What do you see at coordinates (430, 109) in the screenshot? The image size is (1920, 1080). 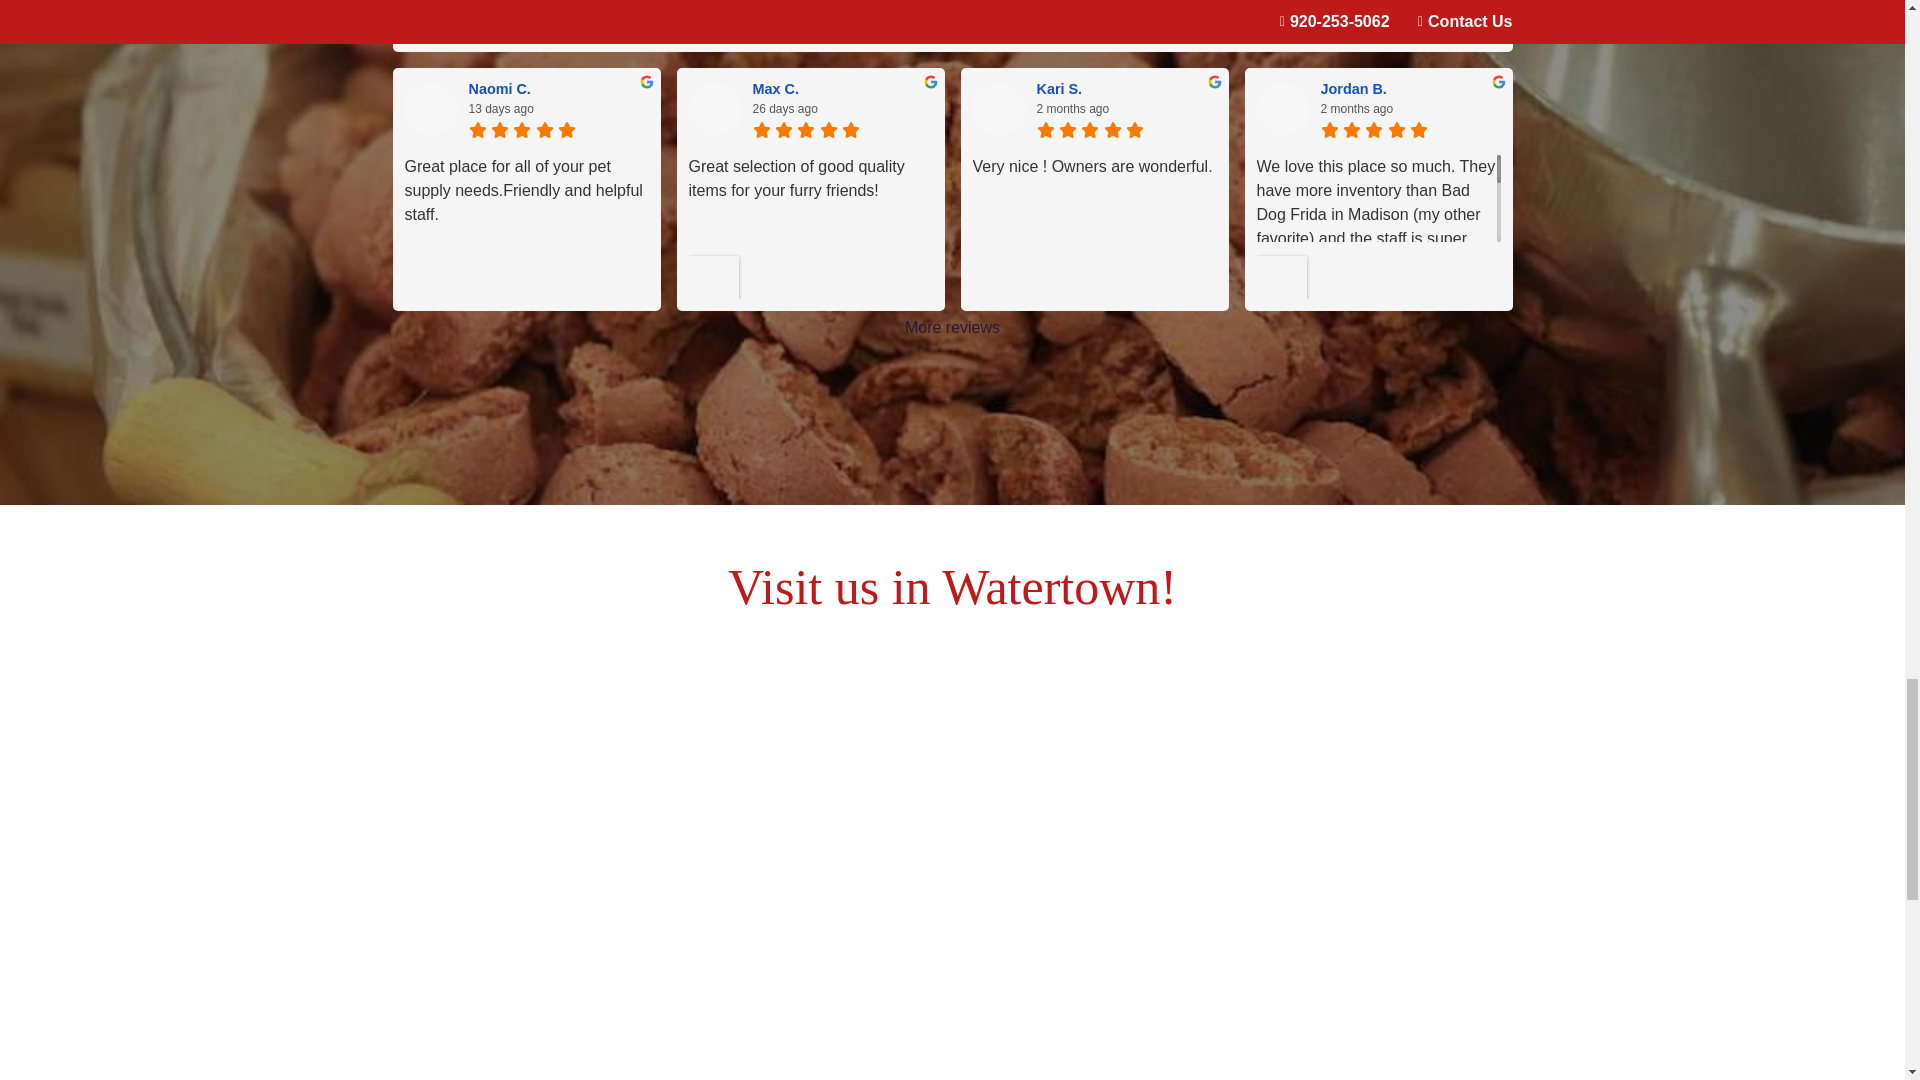 I see `Naomi C.` at bounding box center [430, 109].